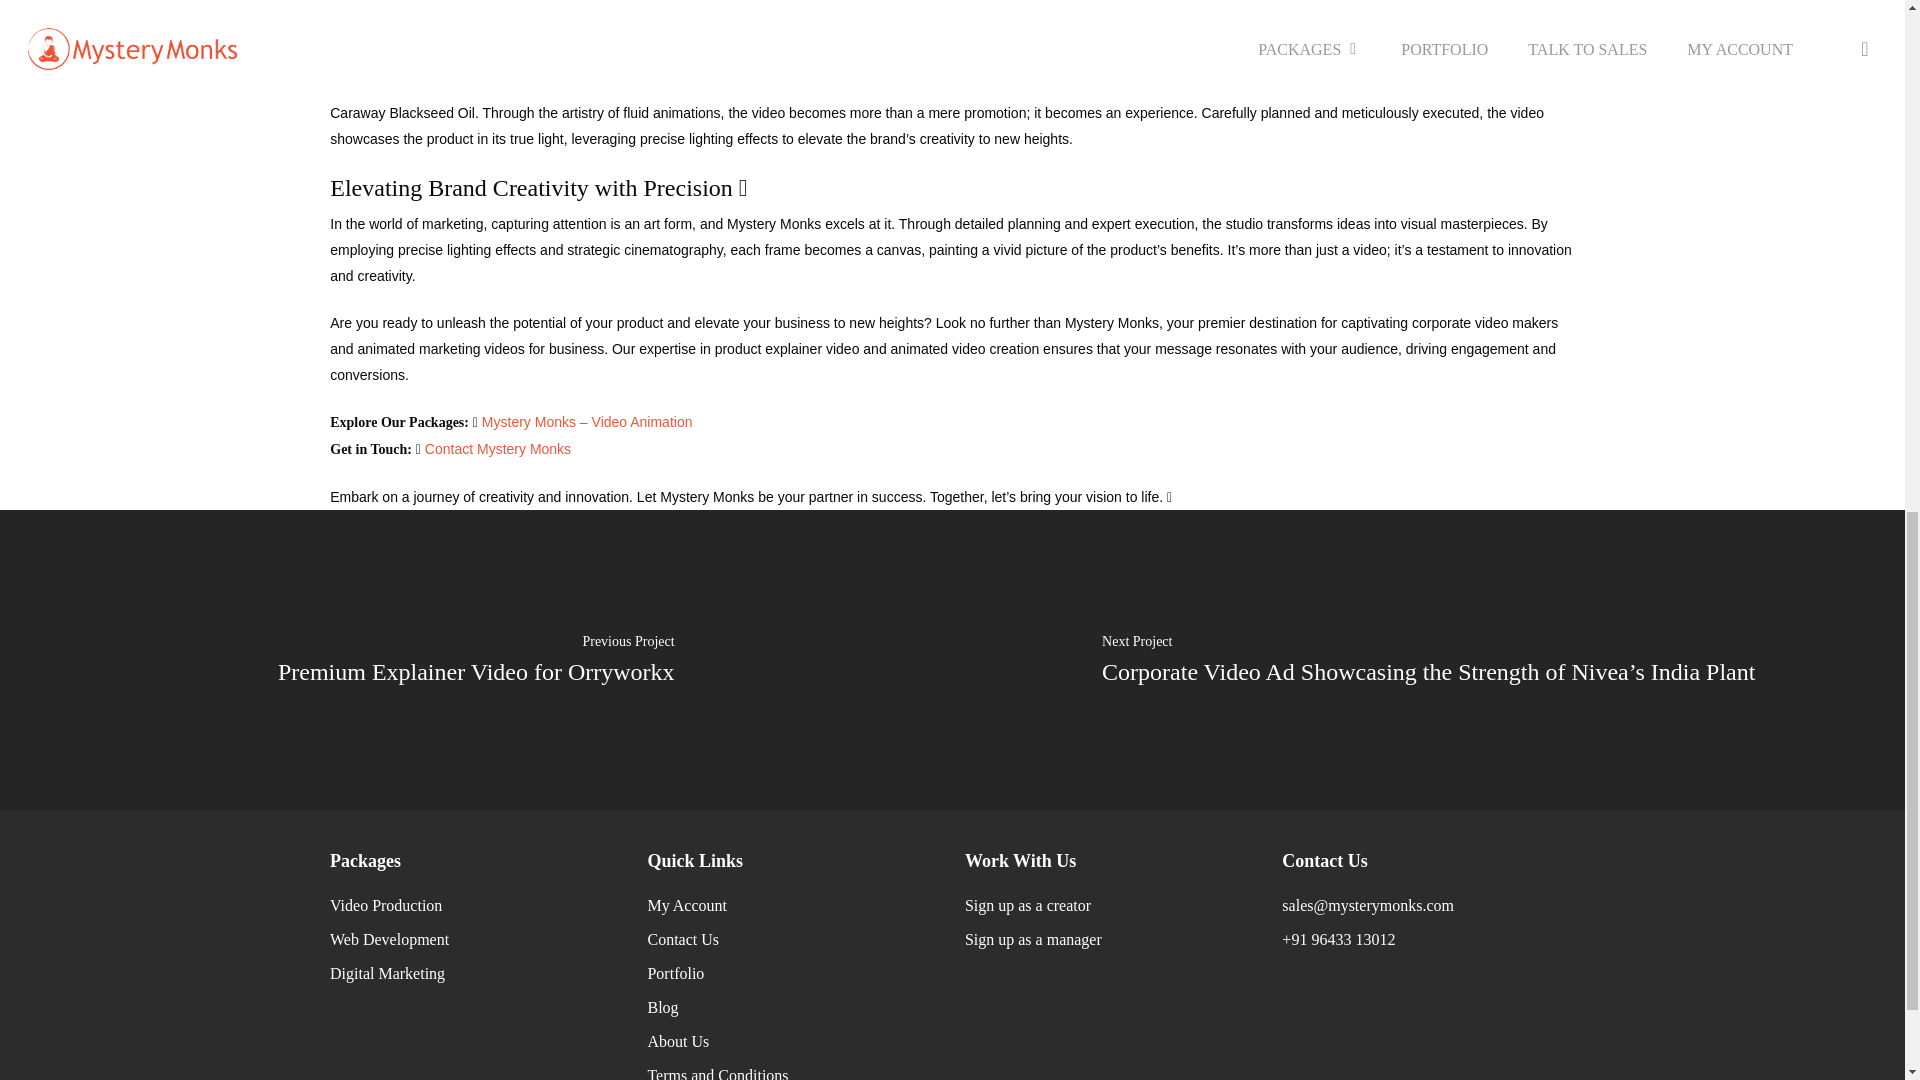  What do you see at coordinates (682, 939) in the screenshot?
I see `Contact Us` at bounding box center [682, 939].